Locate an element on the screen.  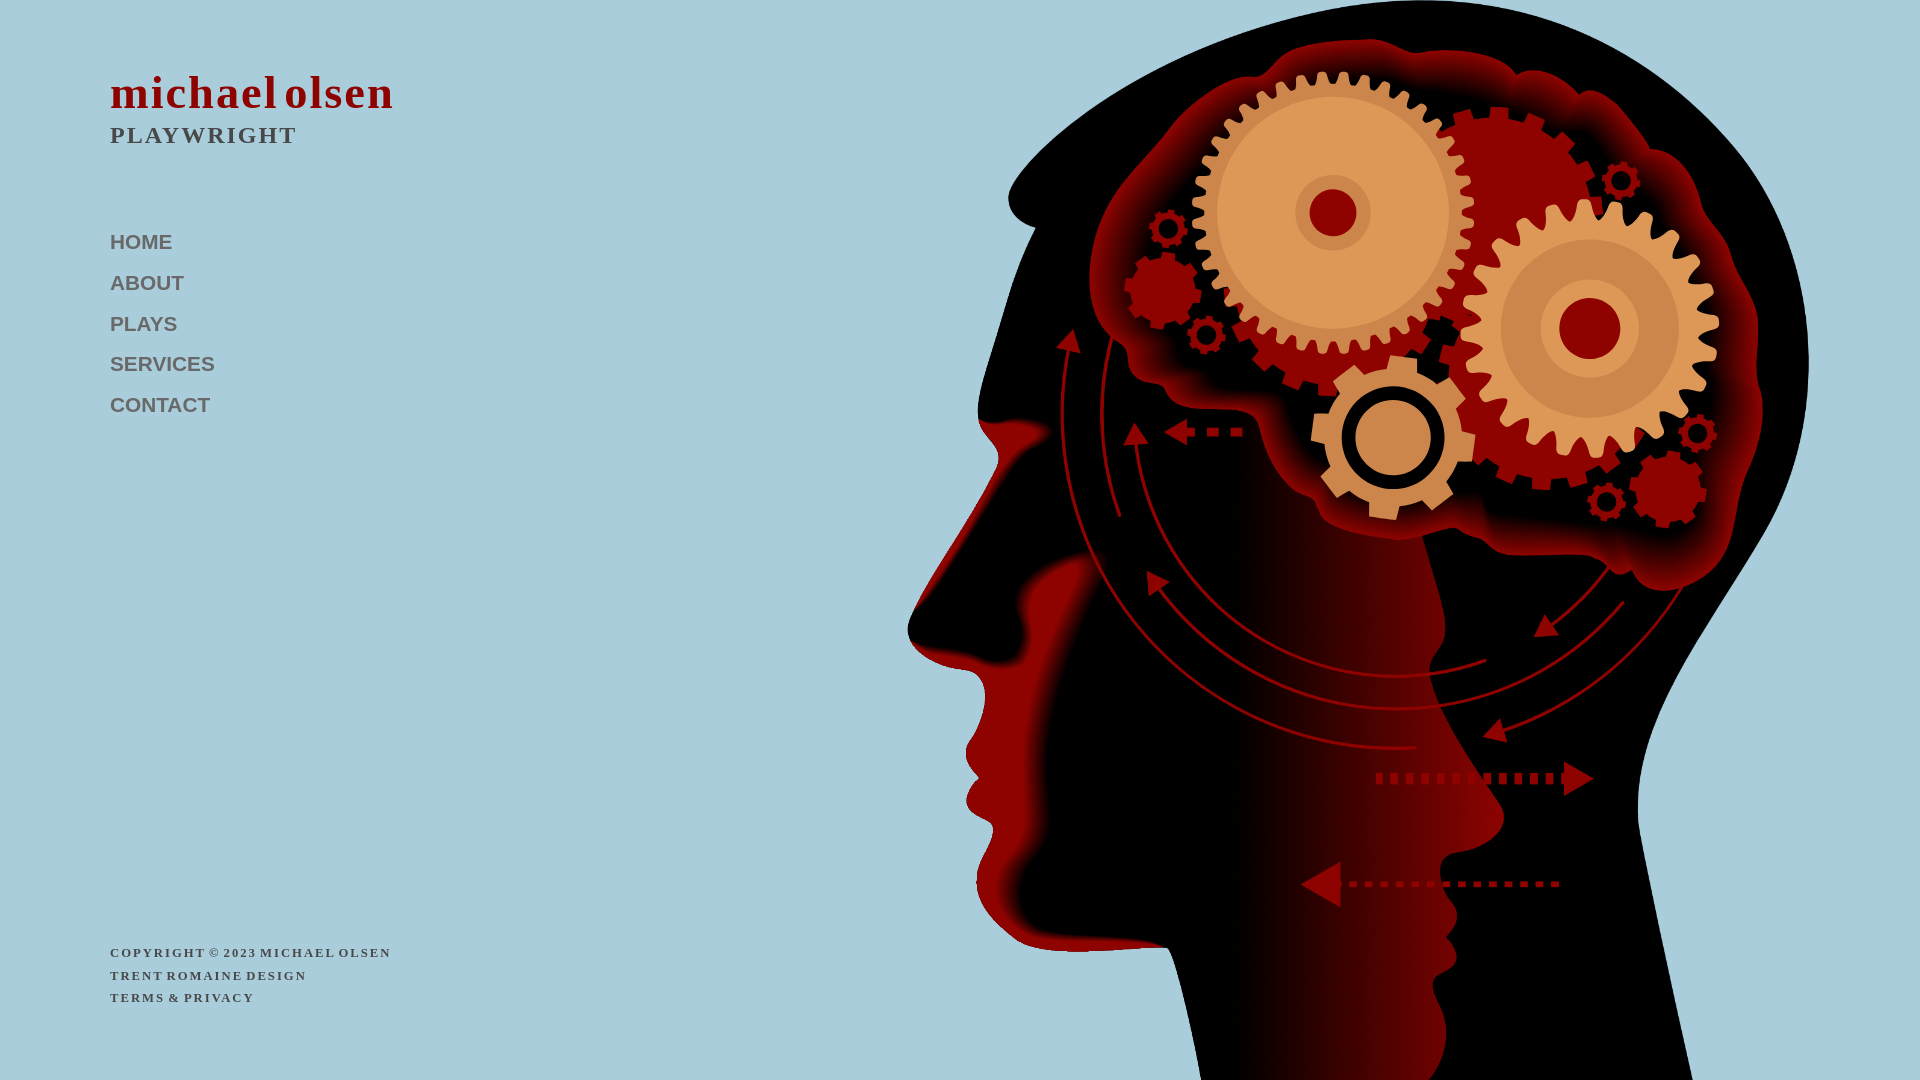
PRIVACY is located at coordinates (220, 998).